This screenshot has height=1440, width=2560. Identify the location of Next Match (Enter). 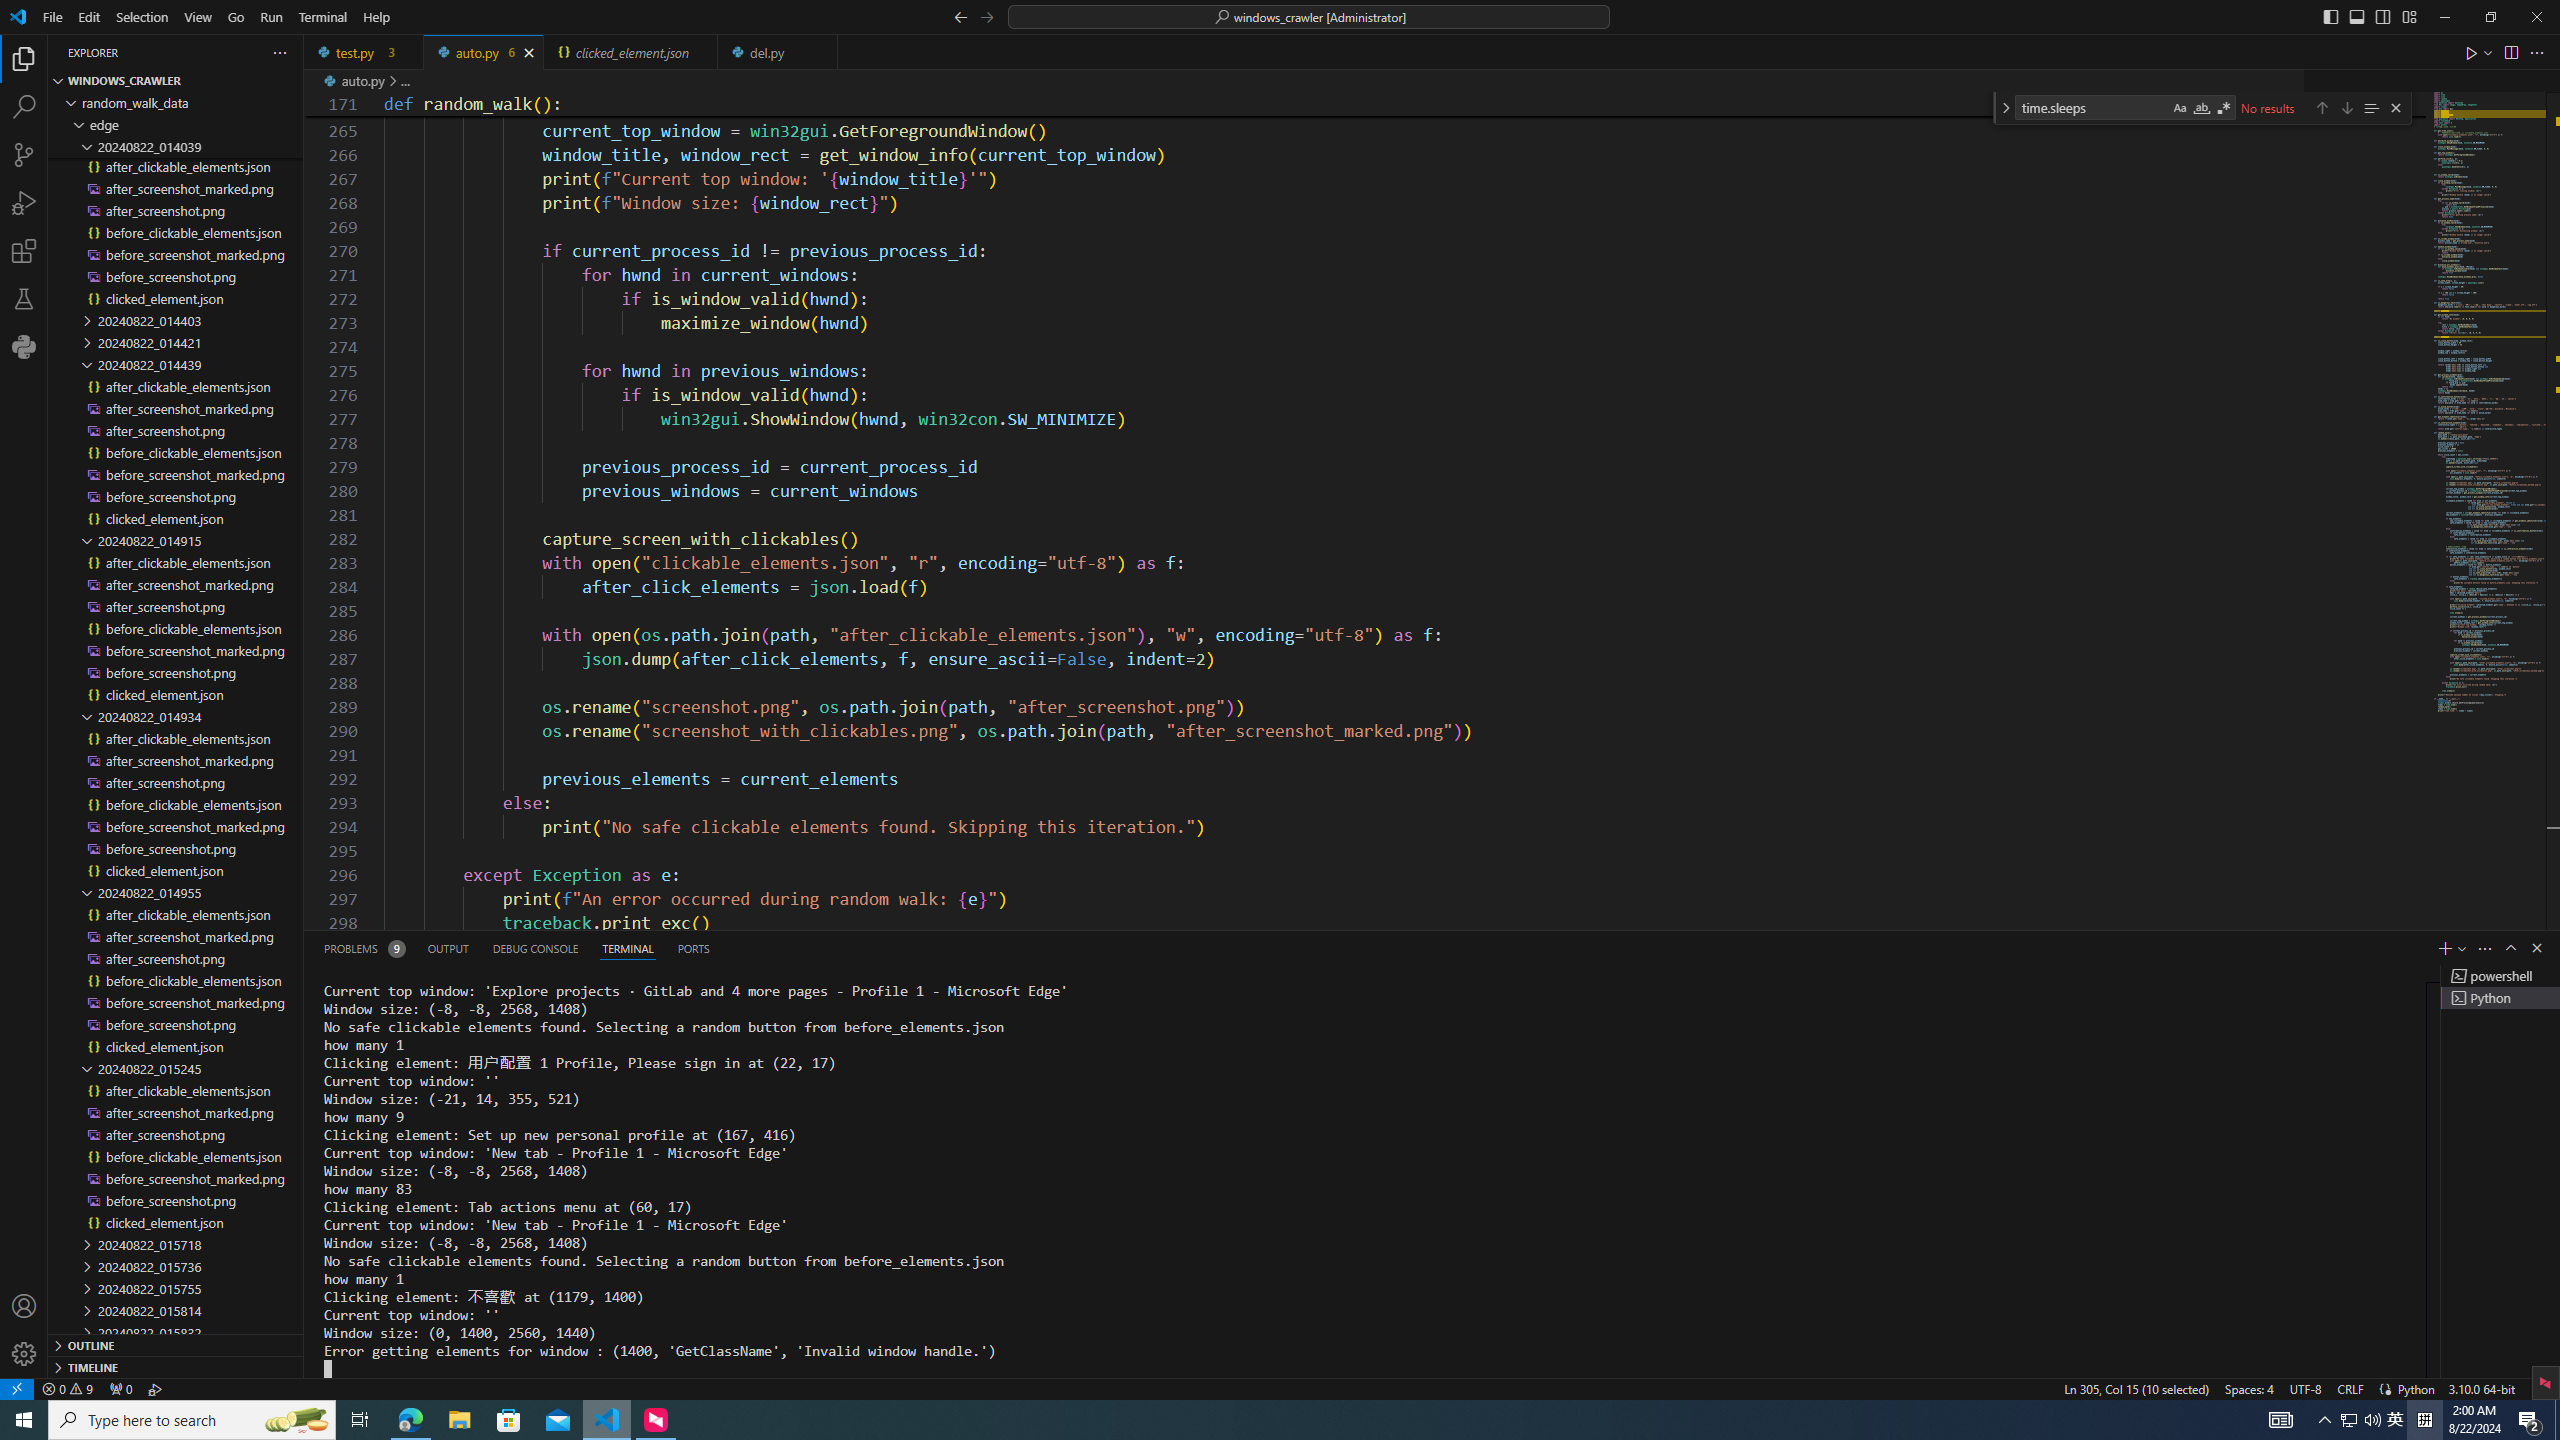
(2346, 108).